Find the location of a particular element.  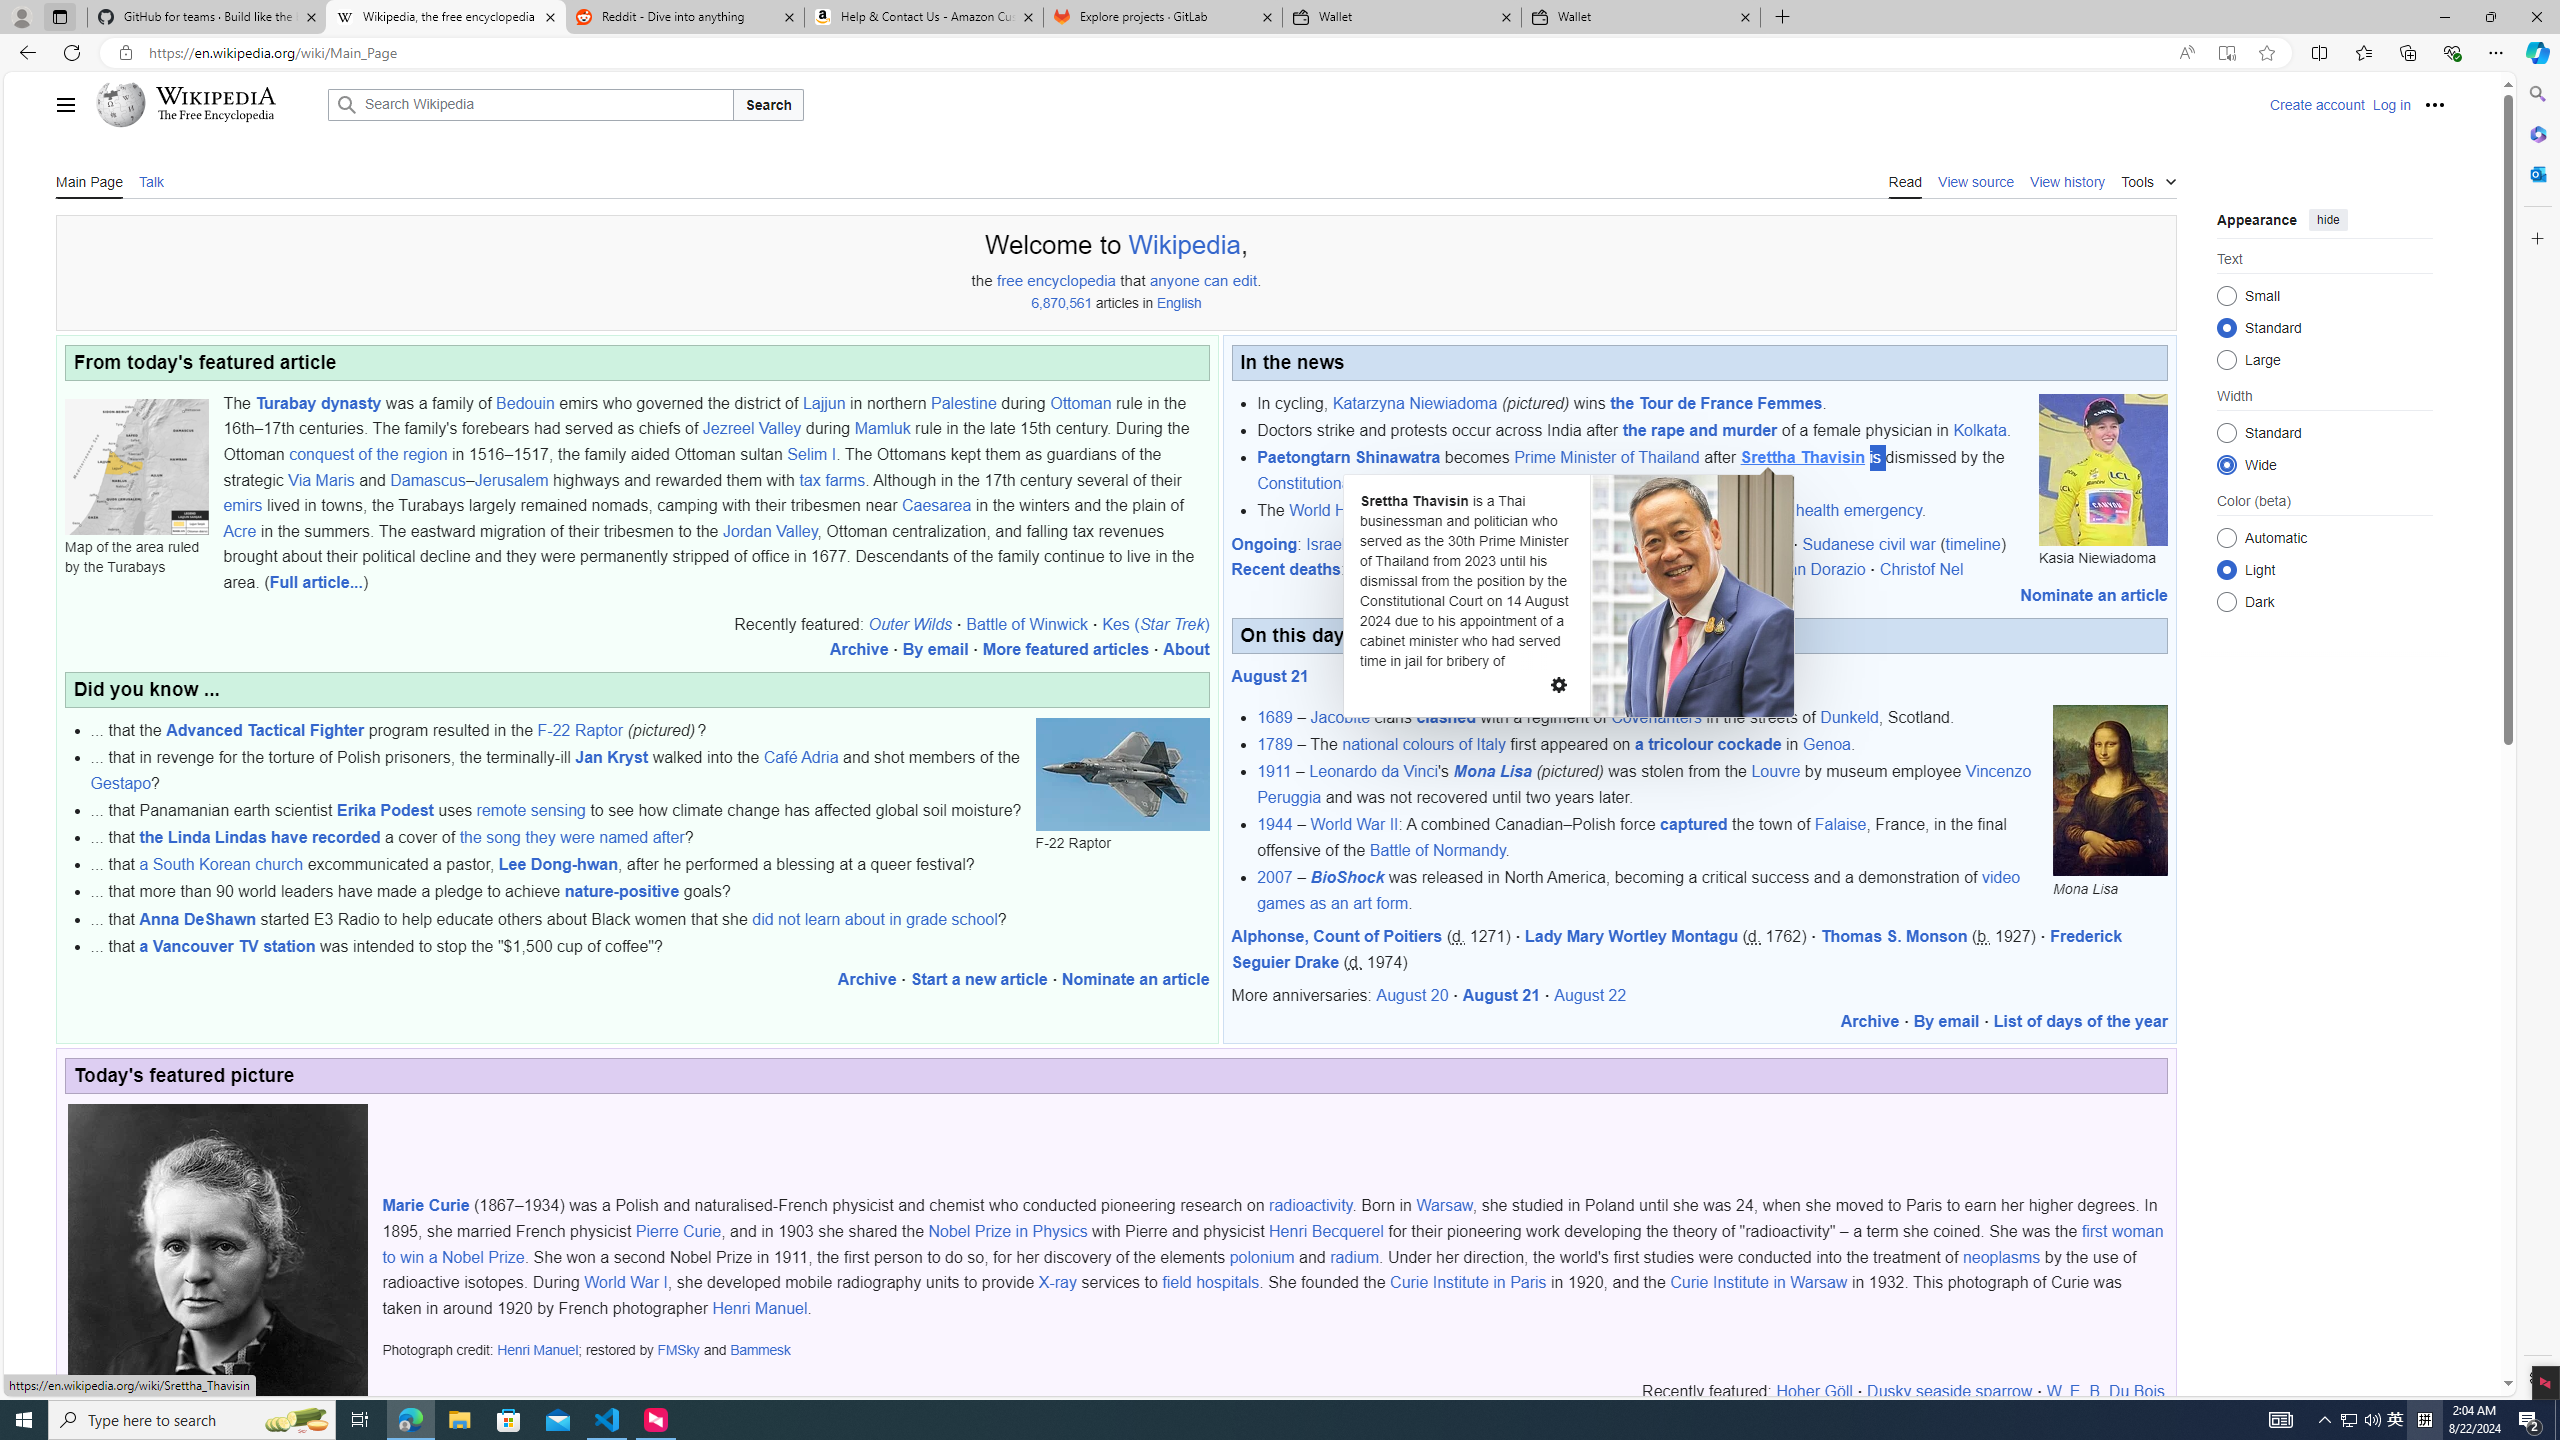

Charis Eng is located at coordinates (1388, 570).